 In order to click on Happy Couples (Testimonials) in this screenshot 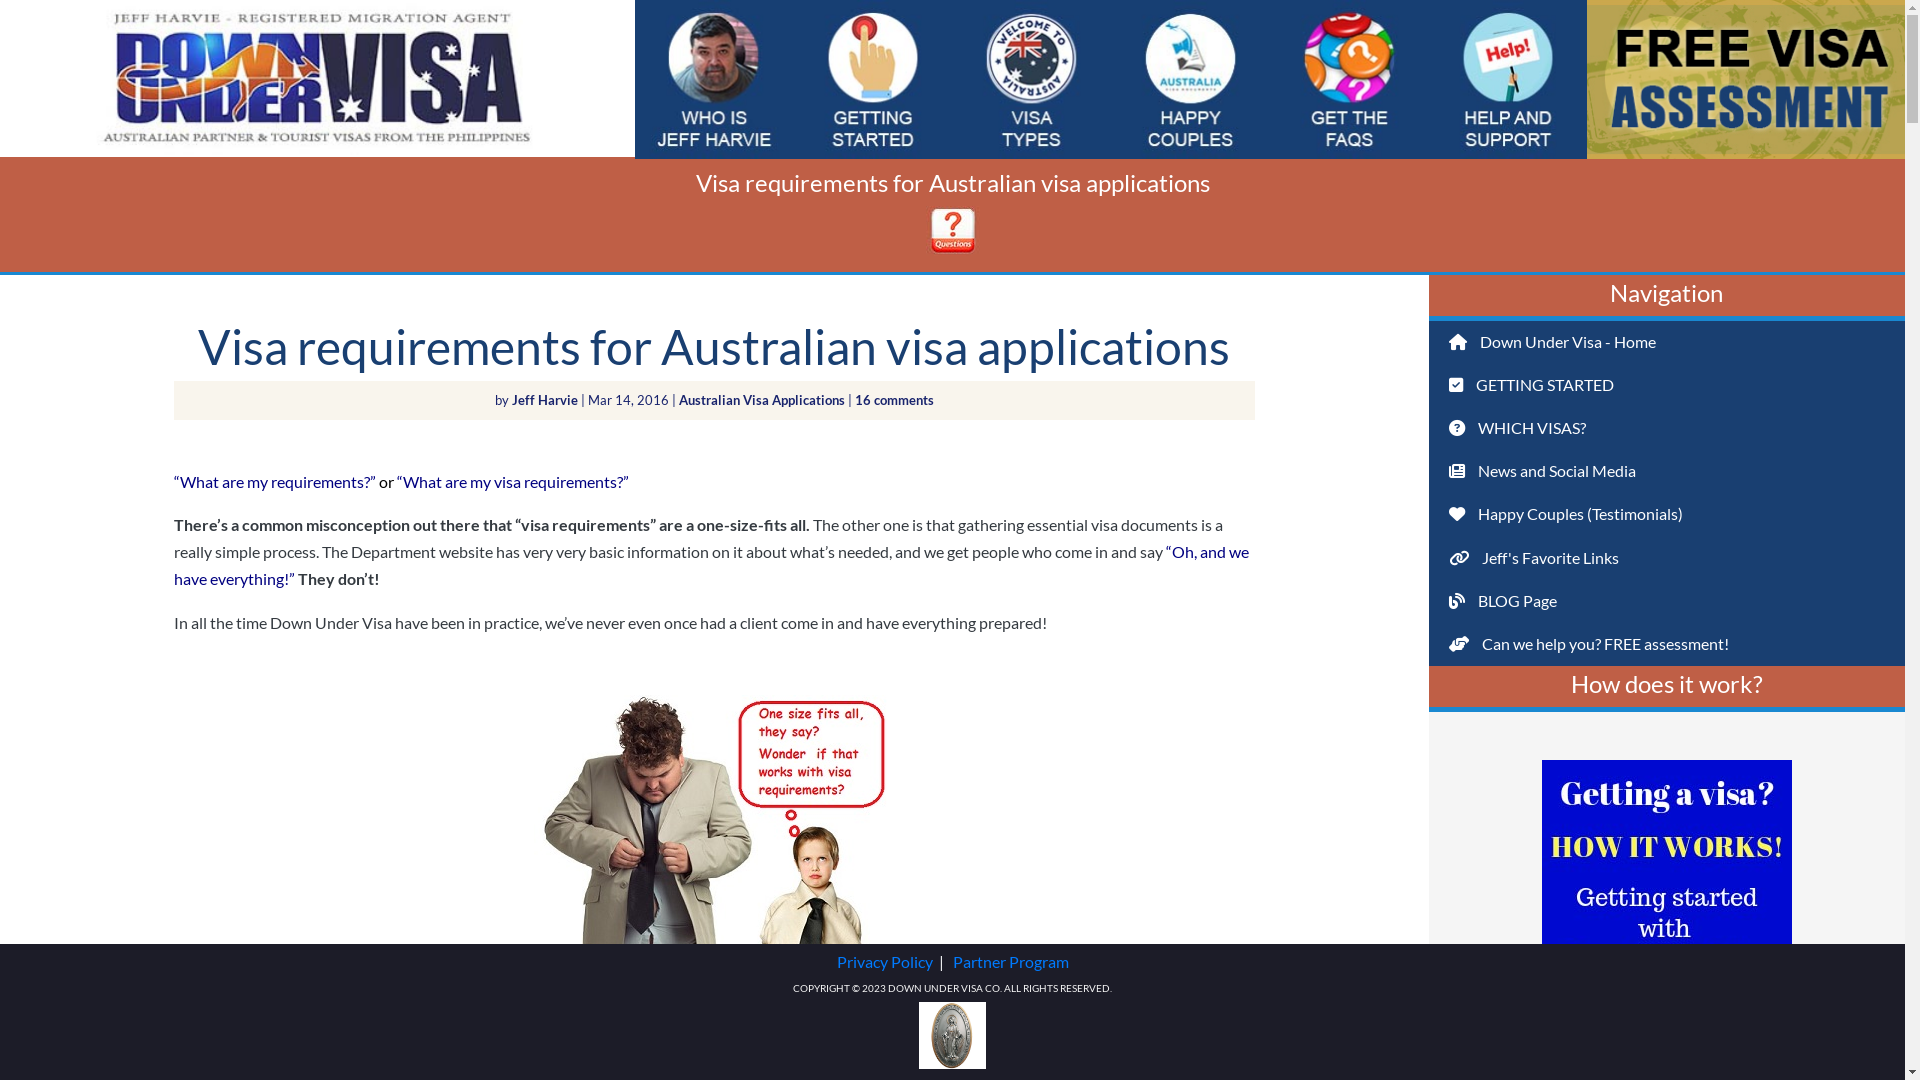, I will do `click(1667, 514)`.